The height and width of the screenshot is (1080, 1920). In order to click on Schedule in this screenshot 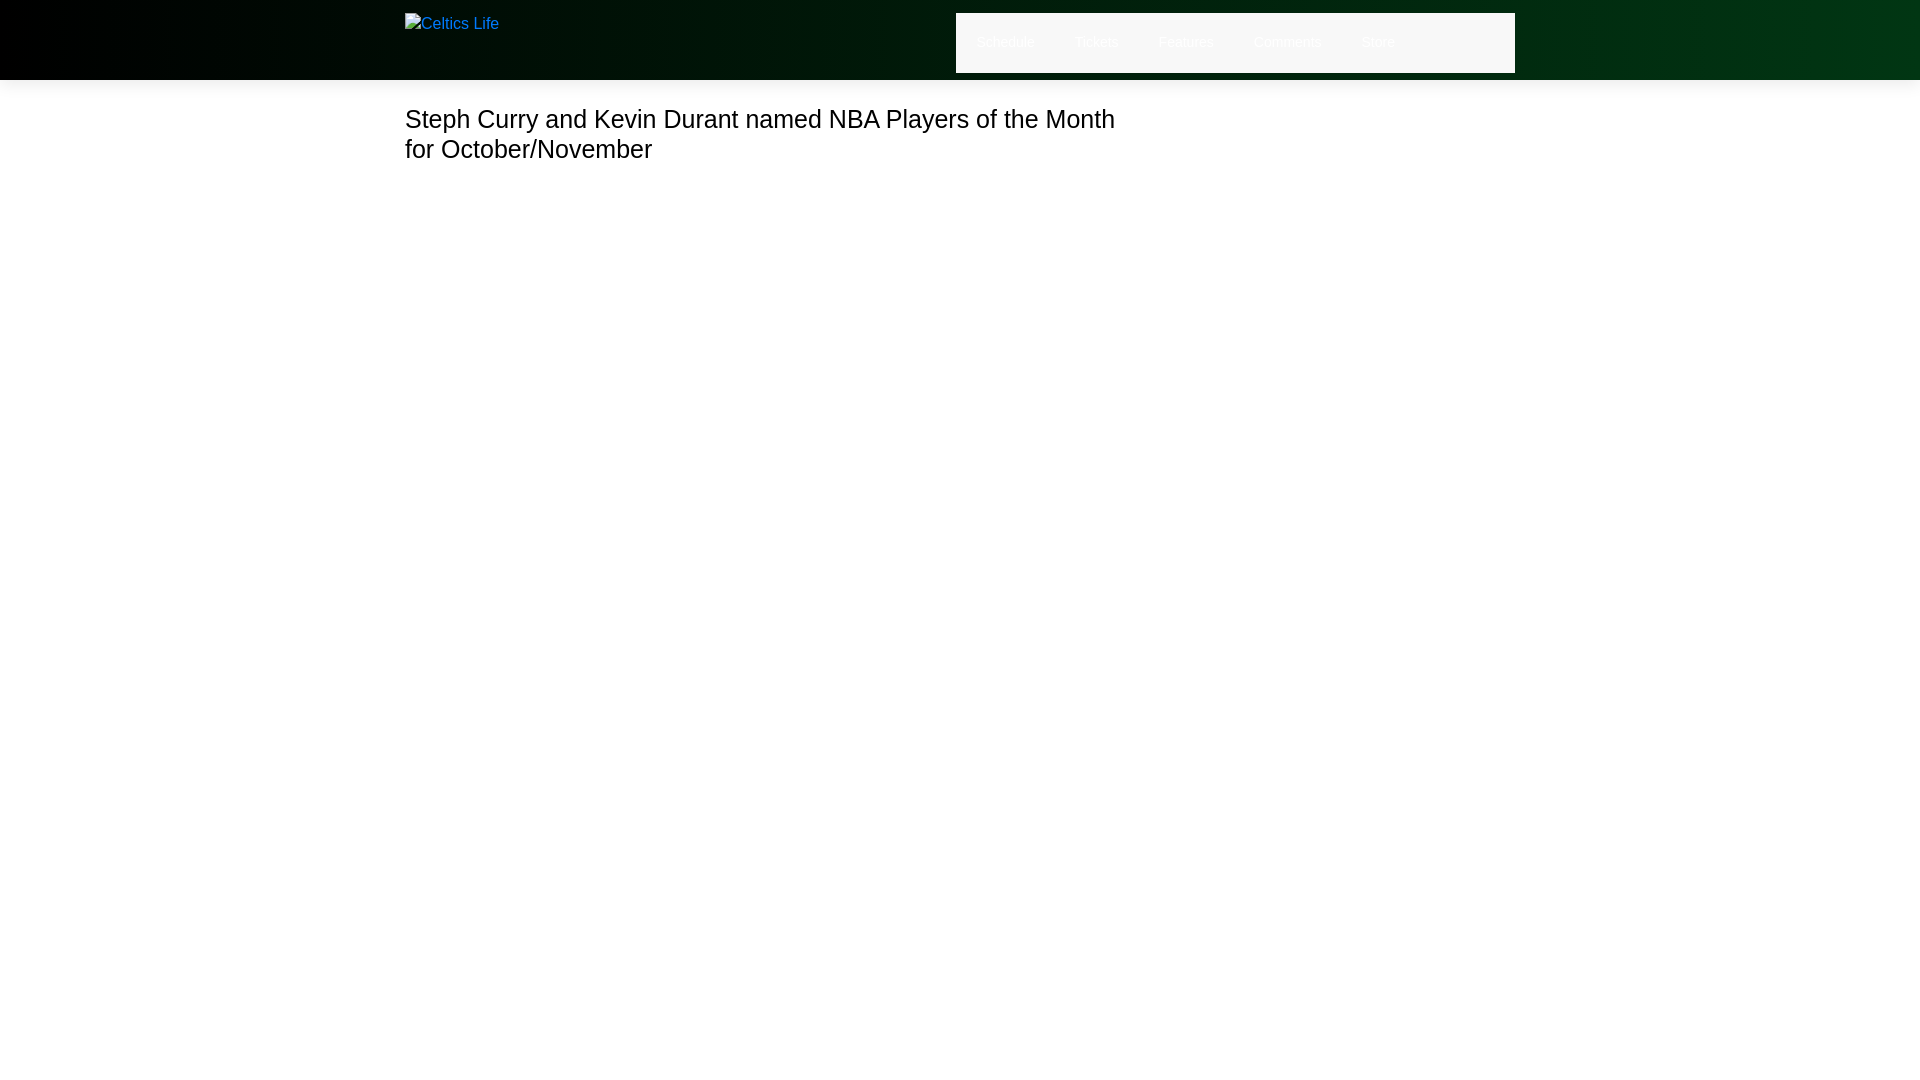, I will do `click(1004, 42)`.